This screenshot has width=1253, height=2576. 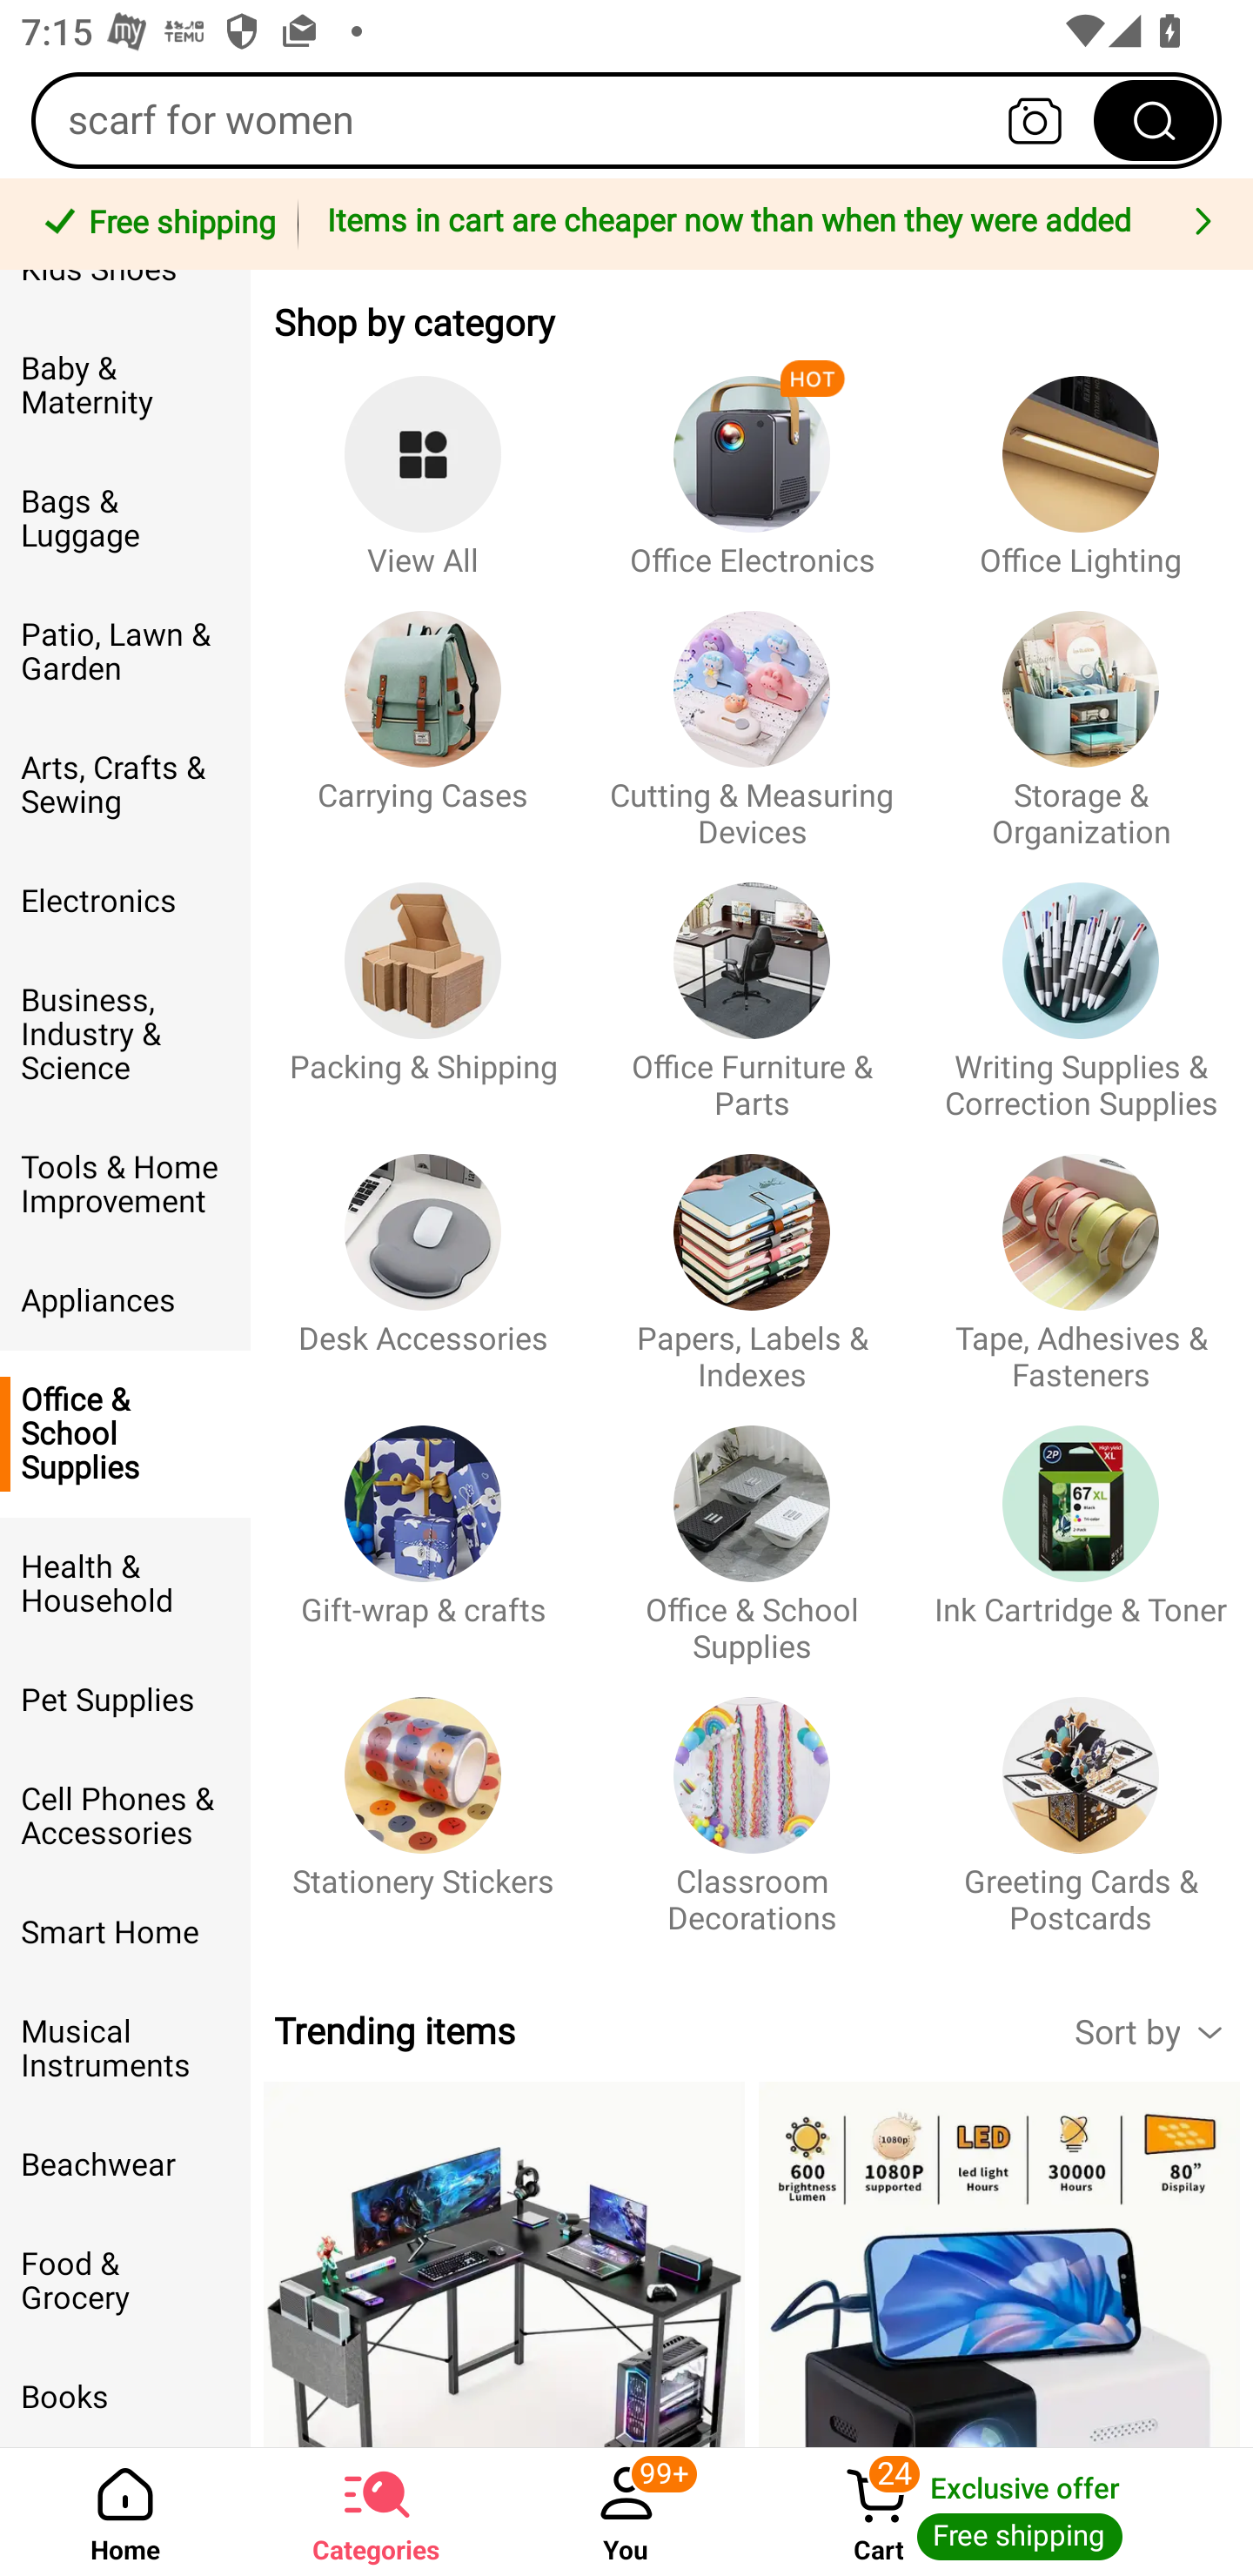 What do you see at coordinates (376, 2512) in the screenshot?
I see `Categories` at bounding box center [376, 2512].